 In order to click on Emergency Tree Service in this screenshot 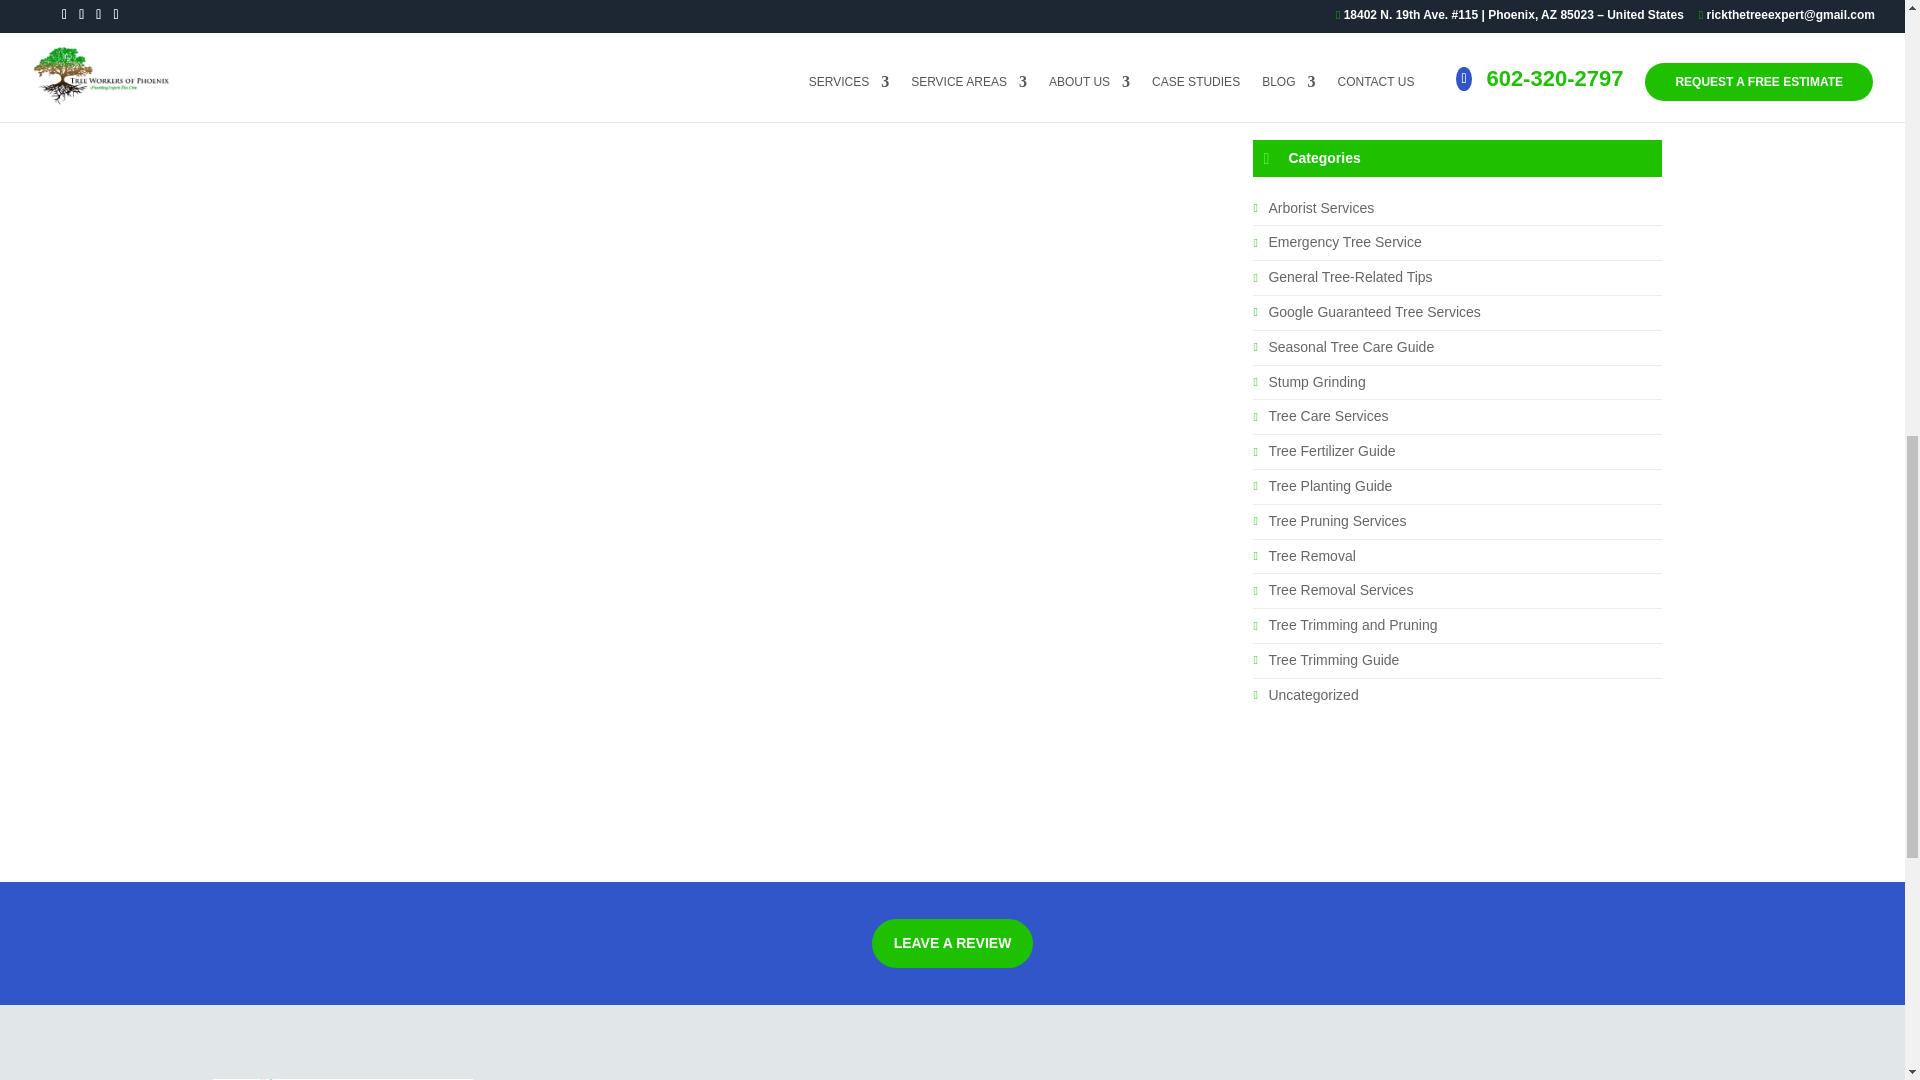, I will do `click(1344, 242)`.